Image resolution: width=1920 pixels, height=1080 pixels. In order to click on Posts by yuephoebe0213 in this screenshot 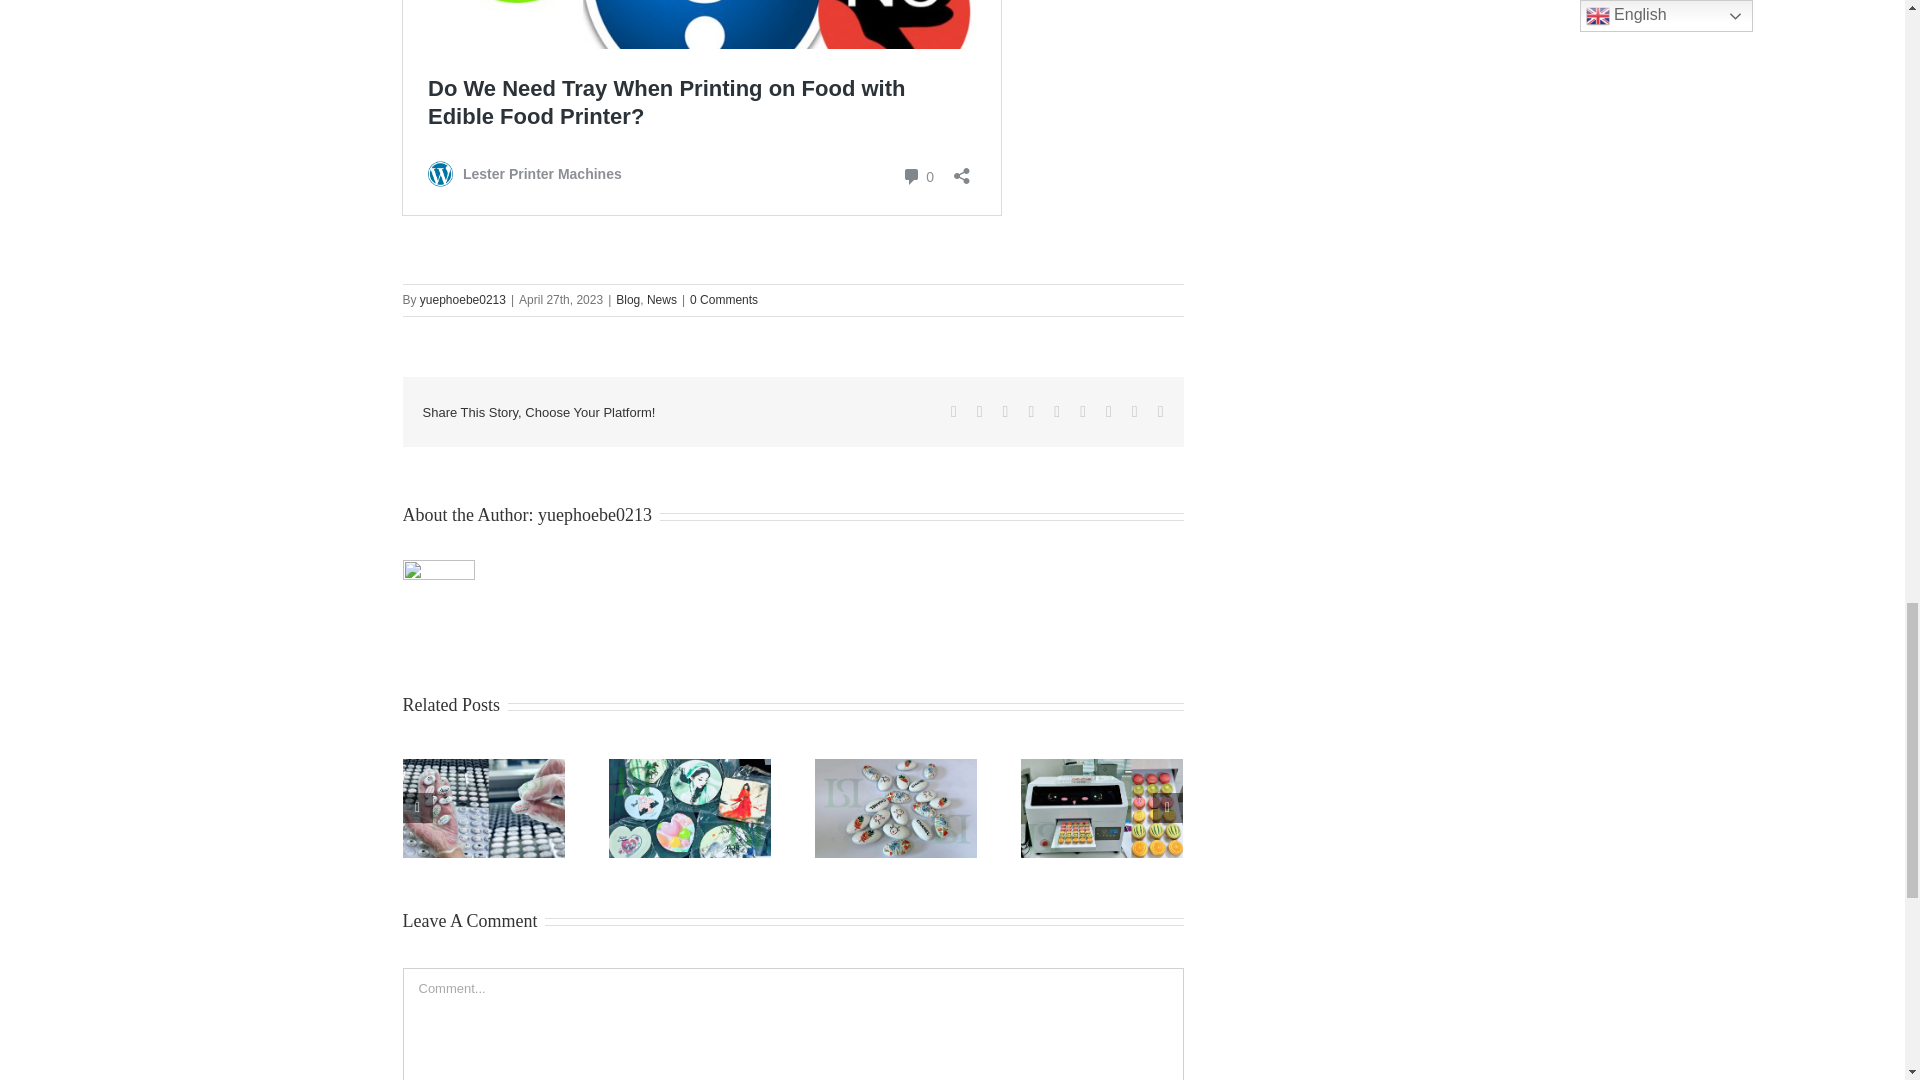, I will do `click(463, 299)`.